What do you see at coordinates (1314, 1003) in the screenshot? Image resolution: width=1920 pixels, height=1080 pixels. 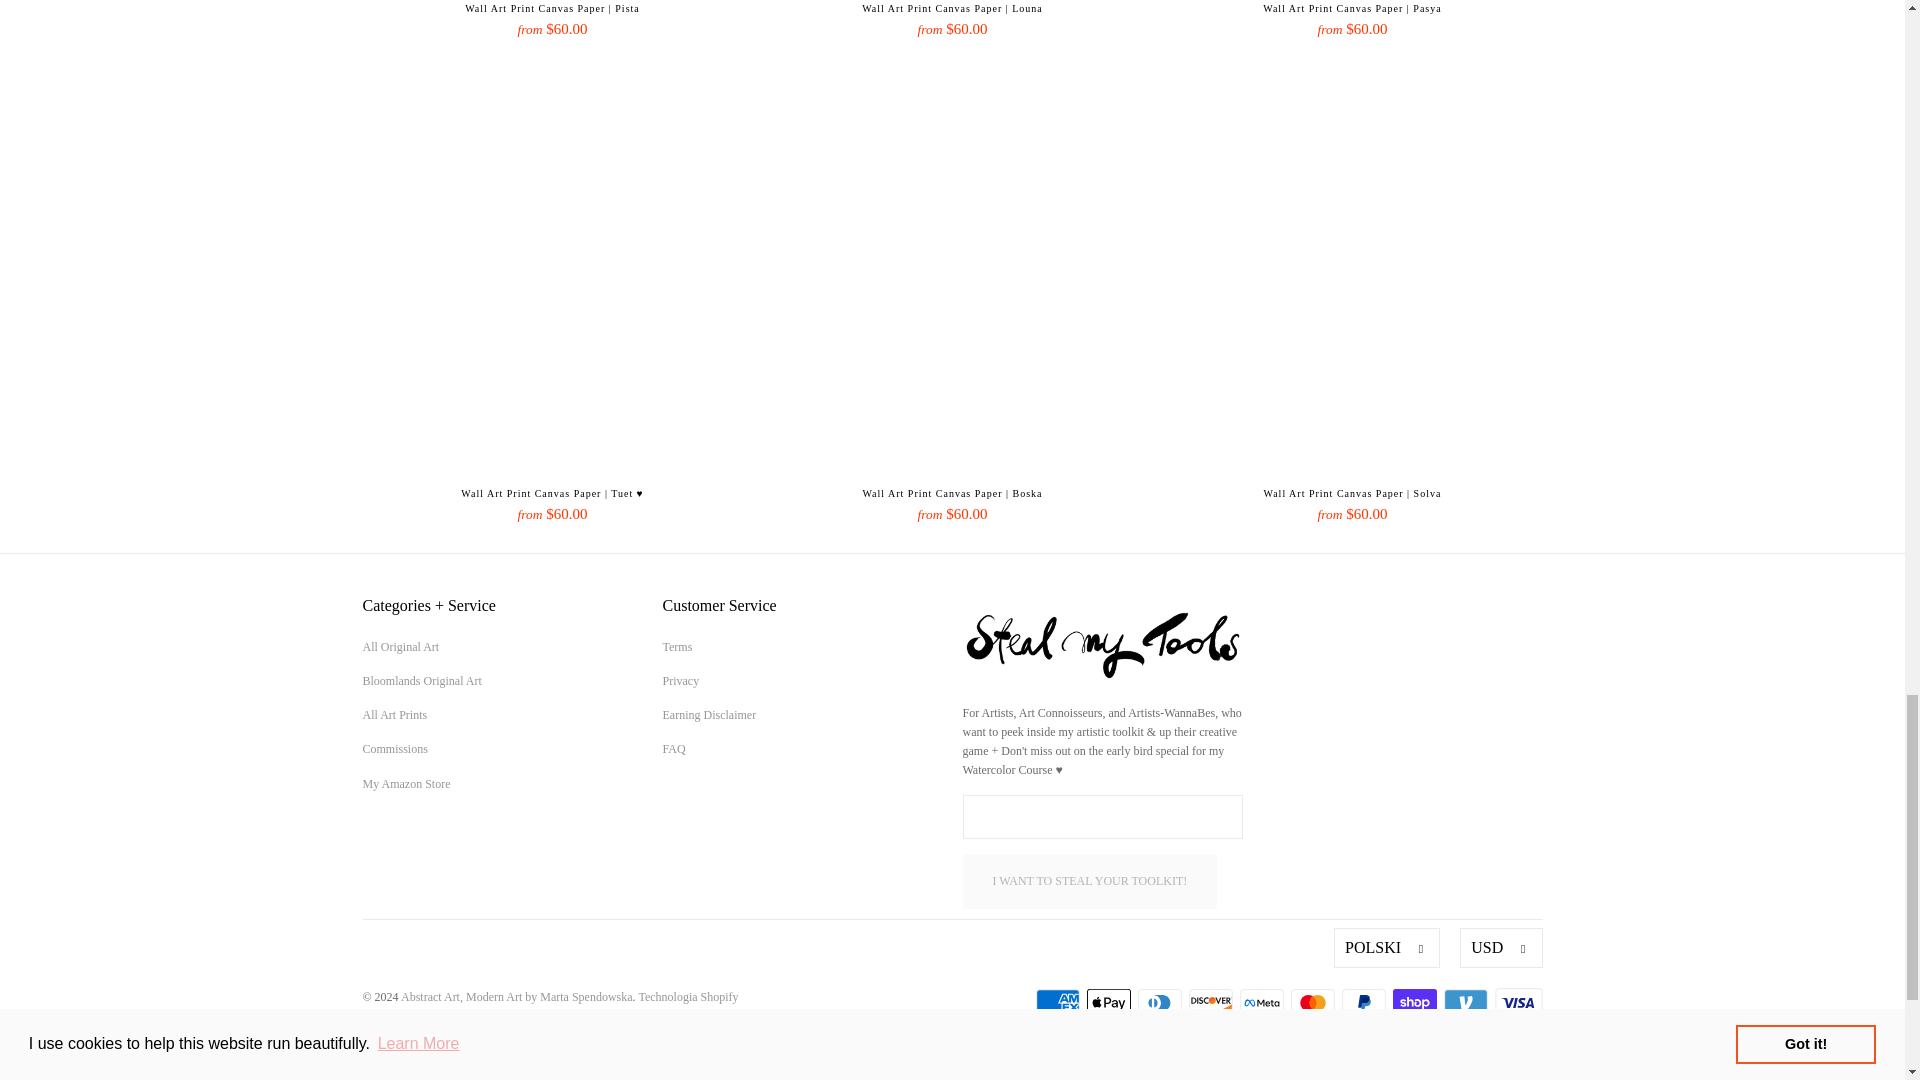 I see `Mastercard` at bounding box center [1314, 1003].